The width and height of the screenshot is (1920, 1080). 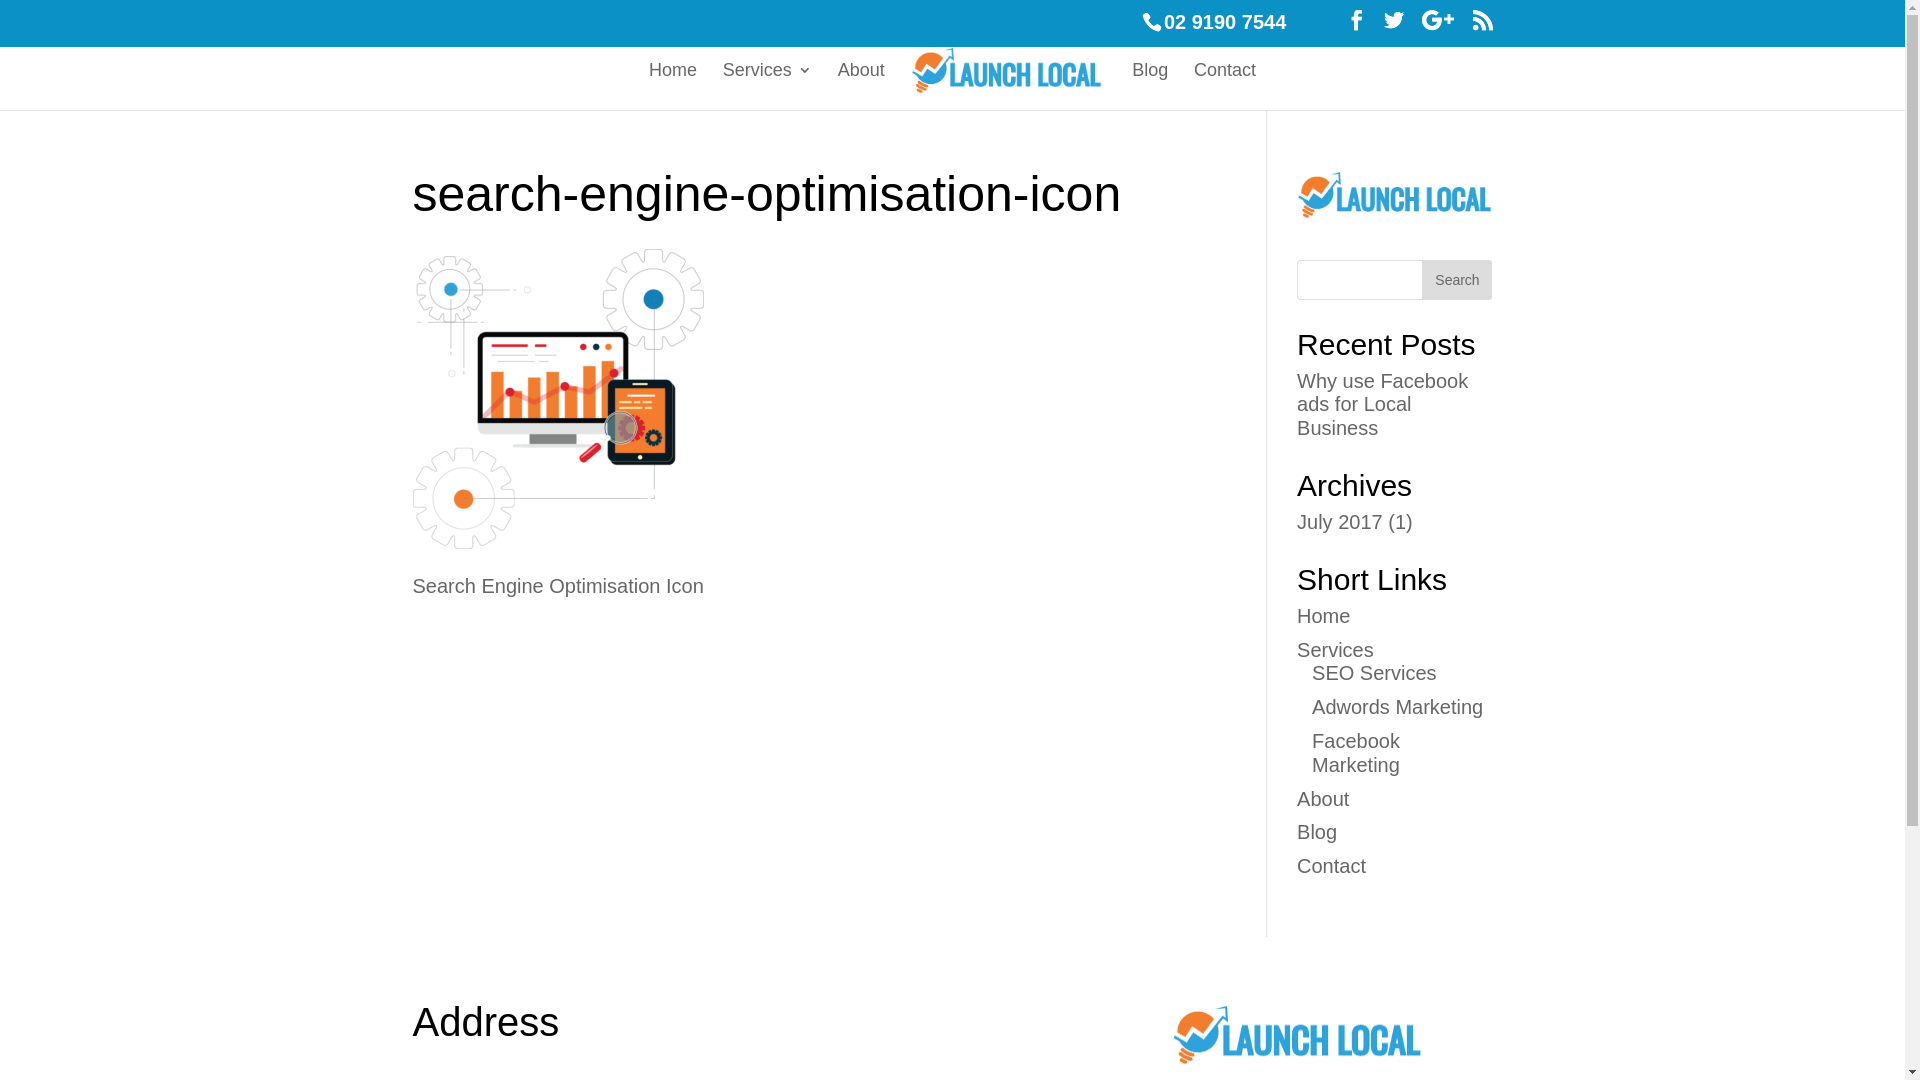 What do you see at coordinates (1457, 280) in the screenshot?
I see `Search` at bounding box center [1457, 280].